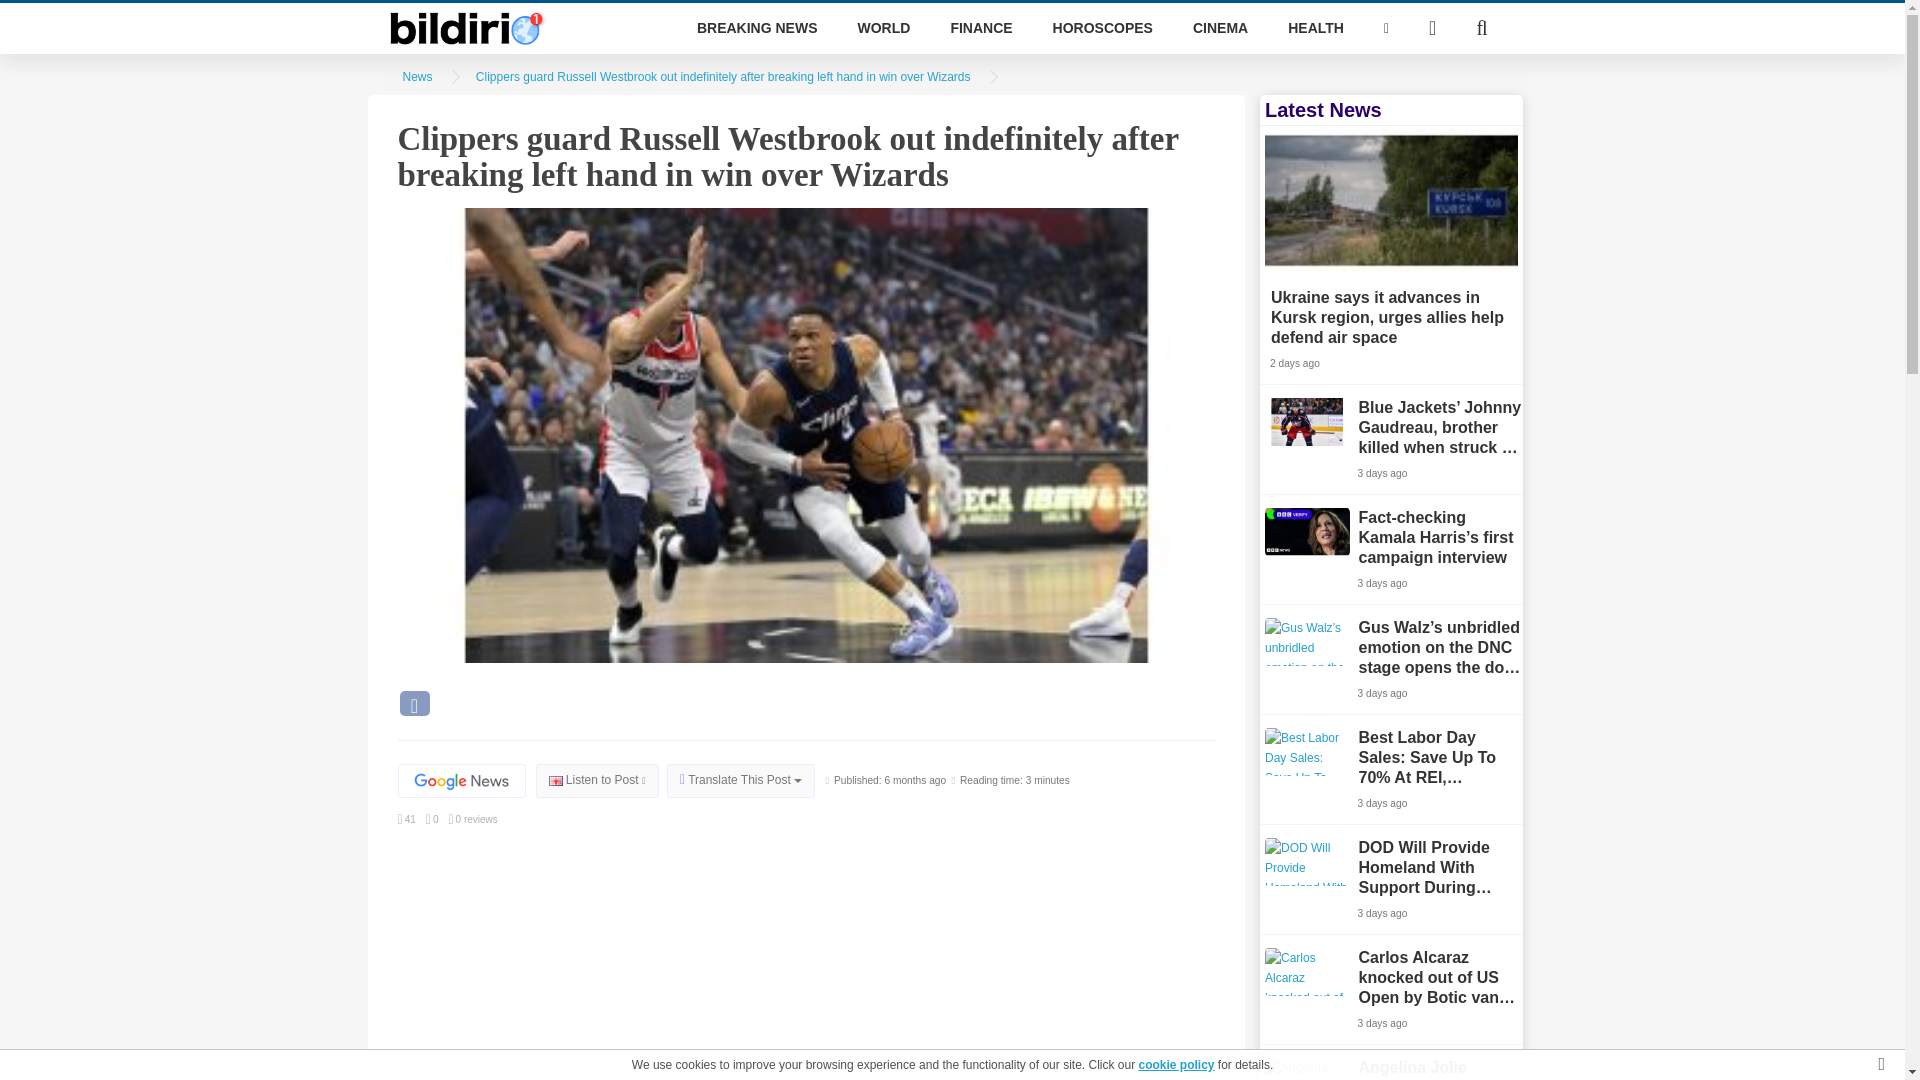 This screenshot has height=1080, width=1920. I want to click on Translate This Post, so click(740, 780).